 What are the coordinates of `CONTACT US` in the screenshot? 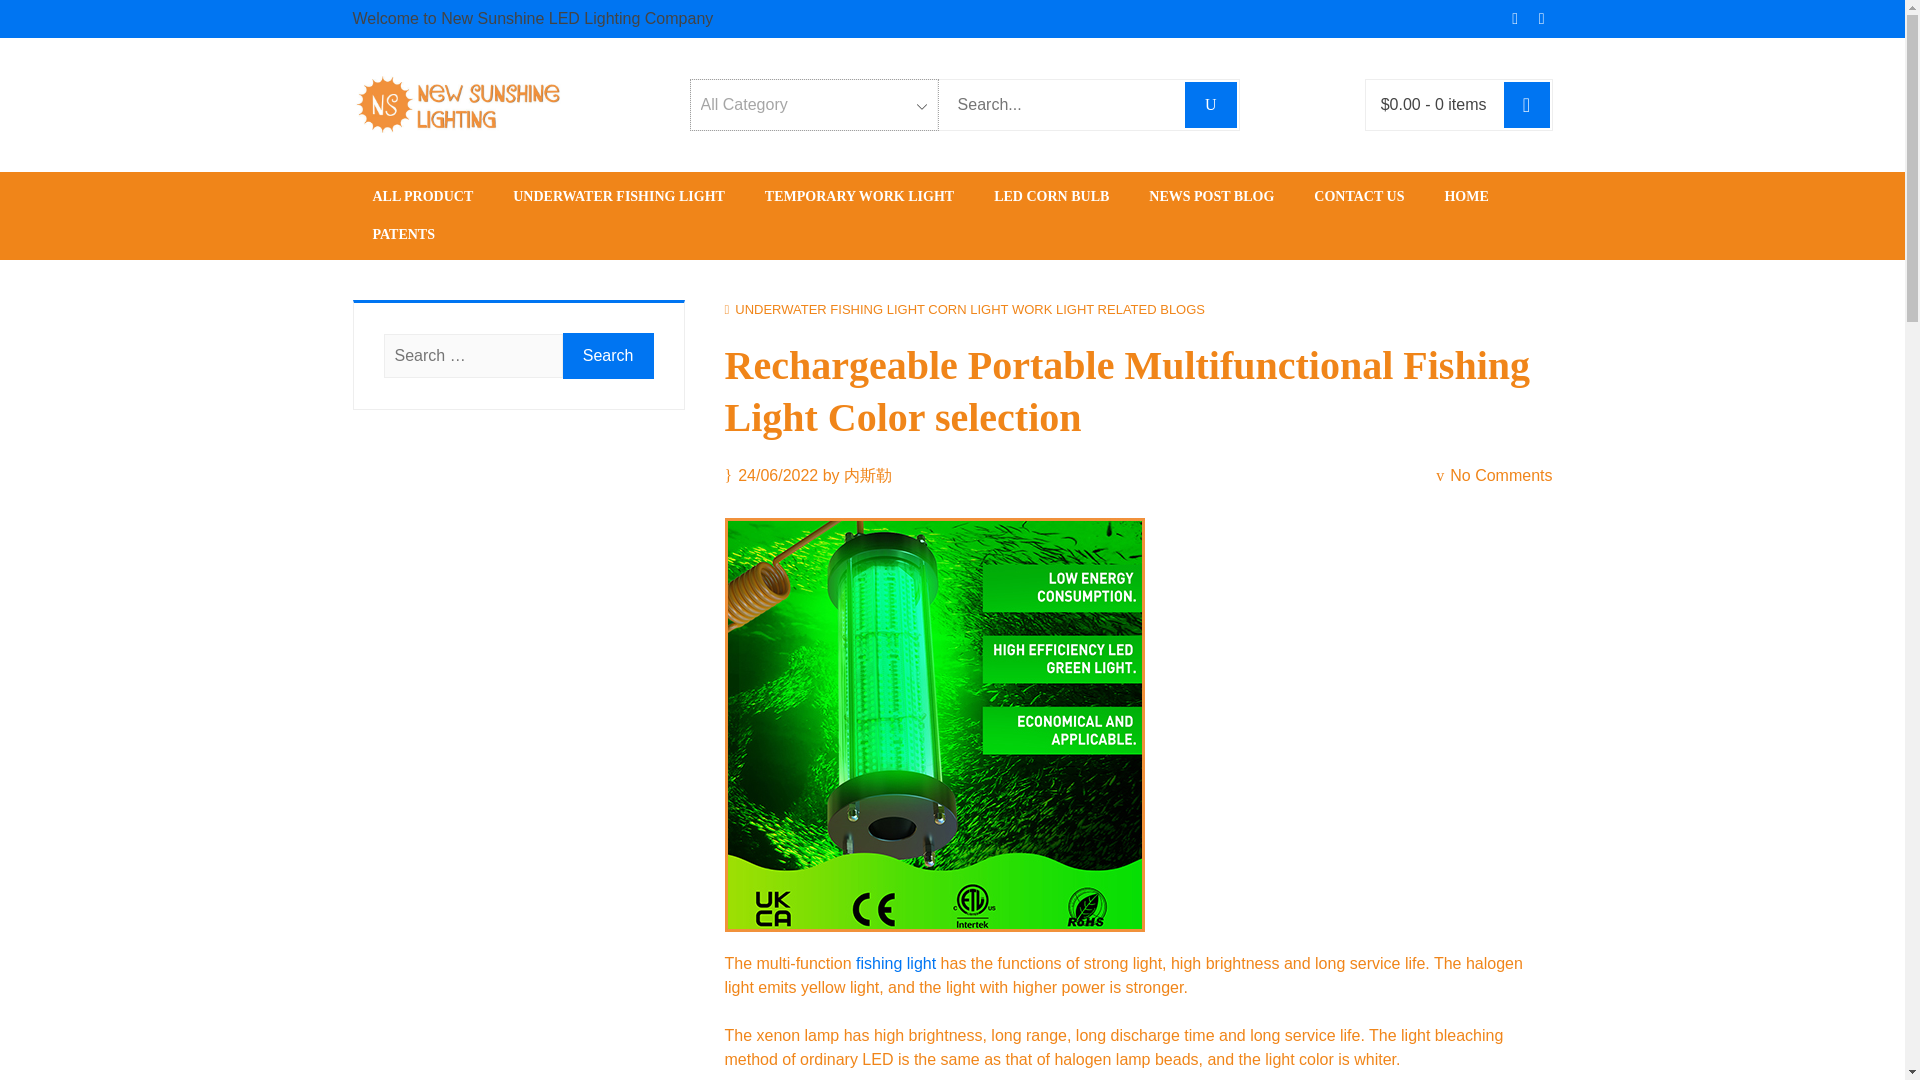 It's located at (1359, 197).